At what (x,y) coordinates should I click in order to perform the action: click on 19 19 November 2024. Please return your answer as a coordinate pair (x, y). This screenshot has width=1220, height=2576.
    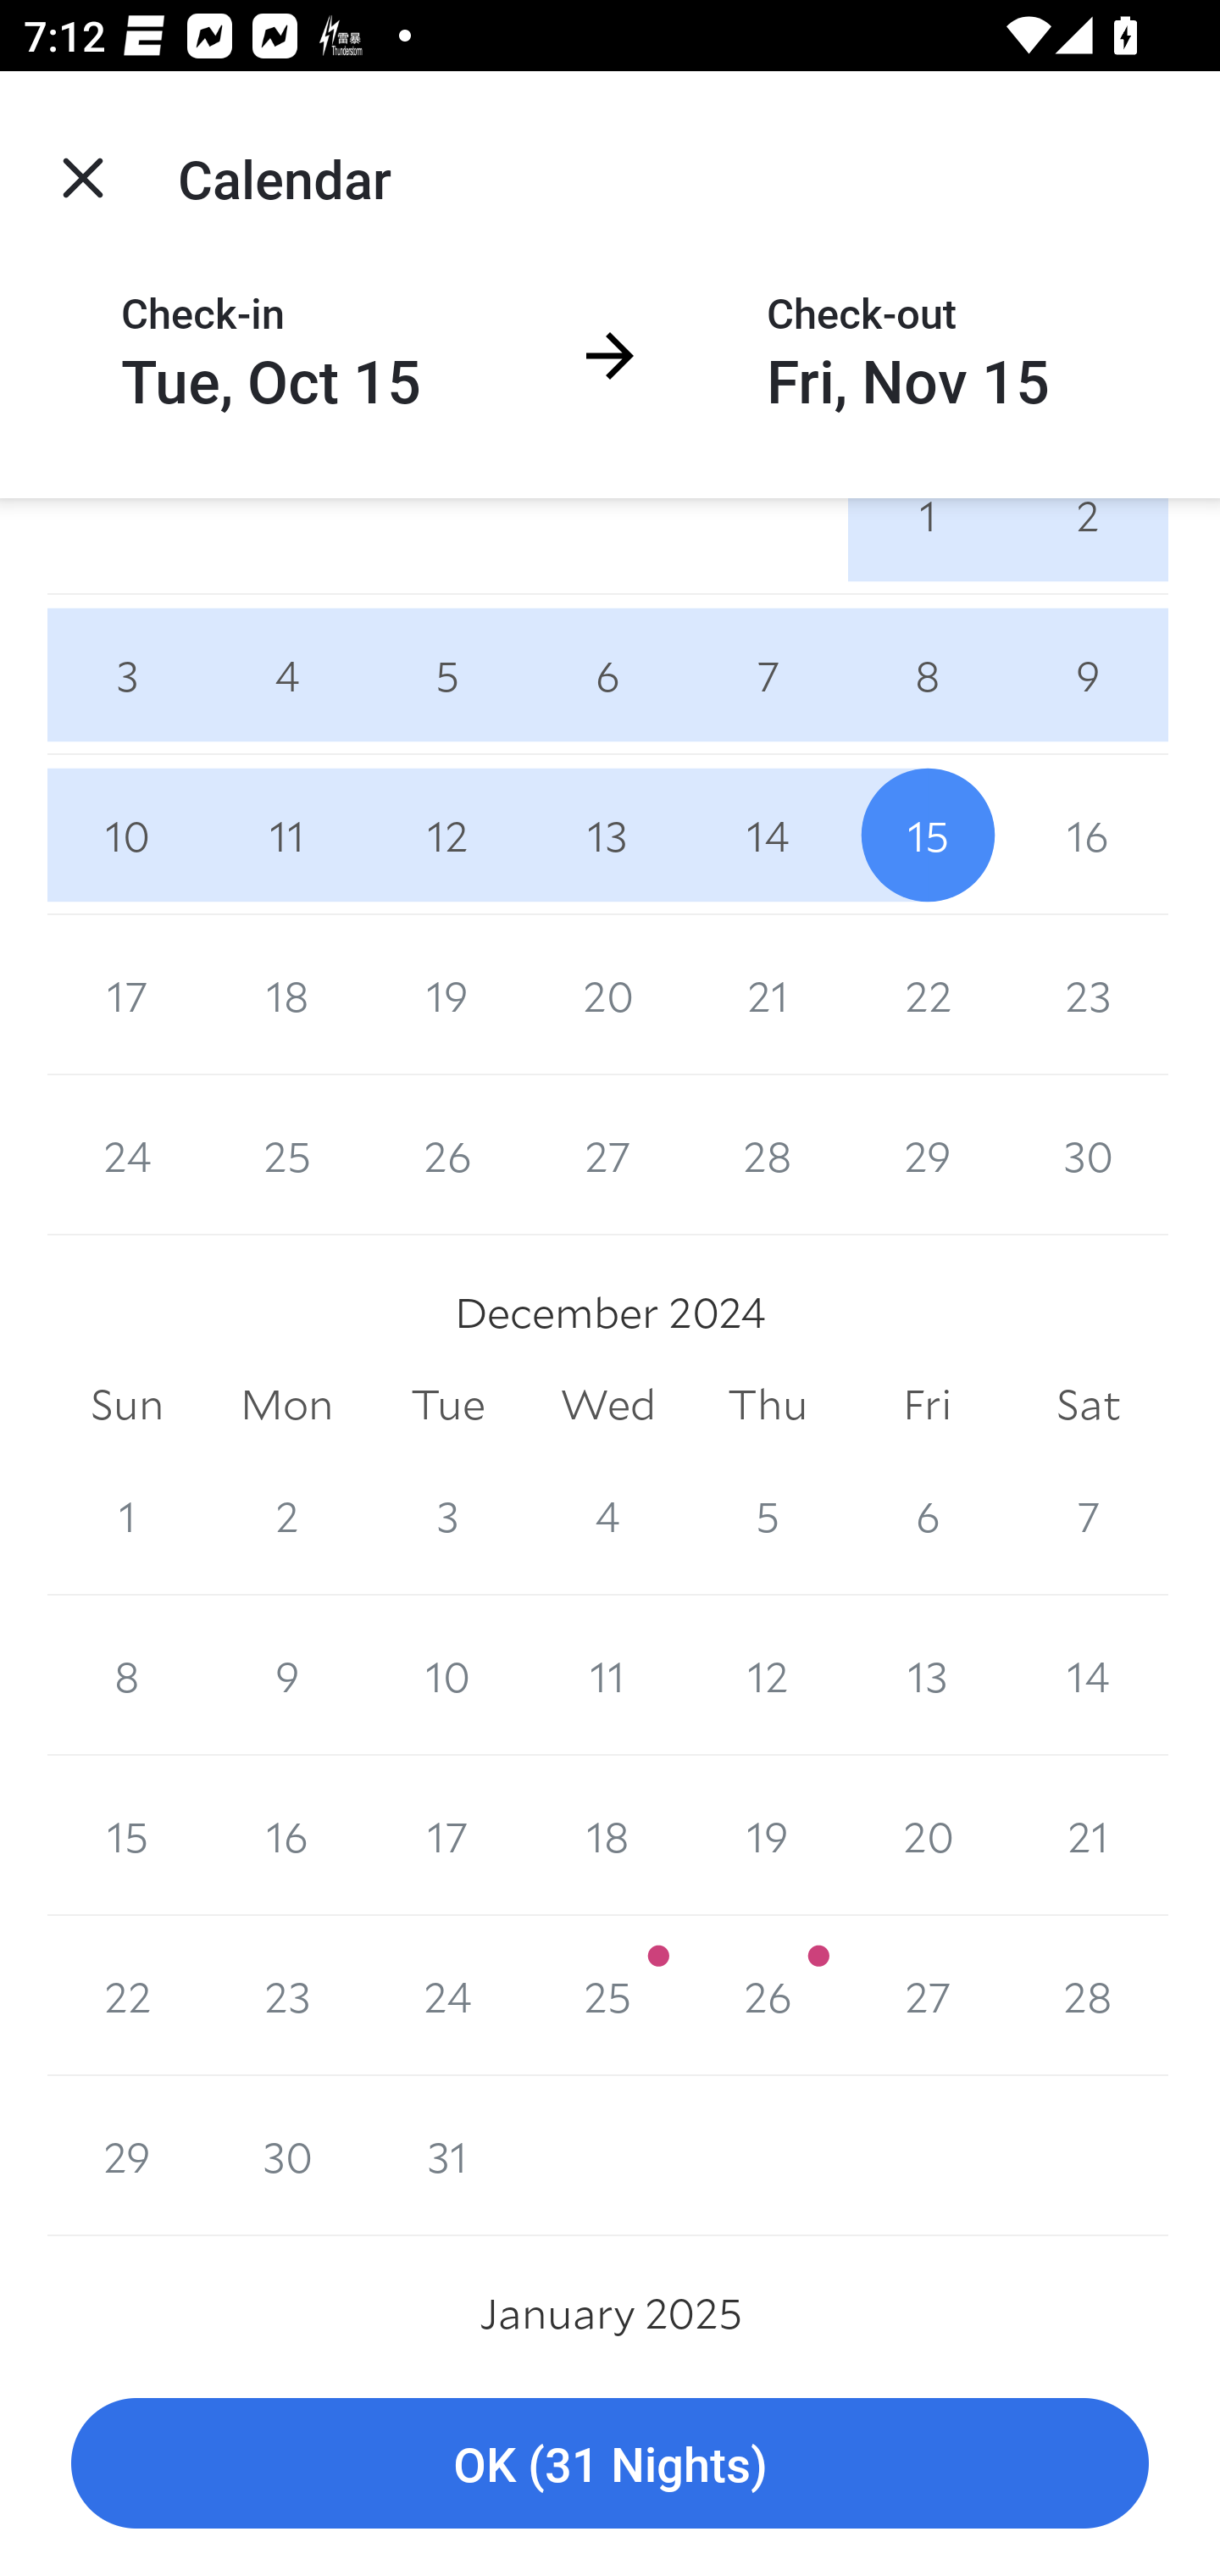
    Looking at the image, I should click on (447, 994).